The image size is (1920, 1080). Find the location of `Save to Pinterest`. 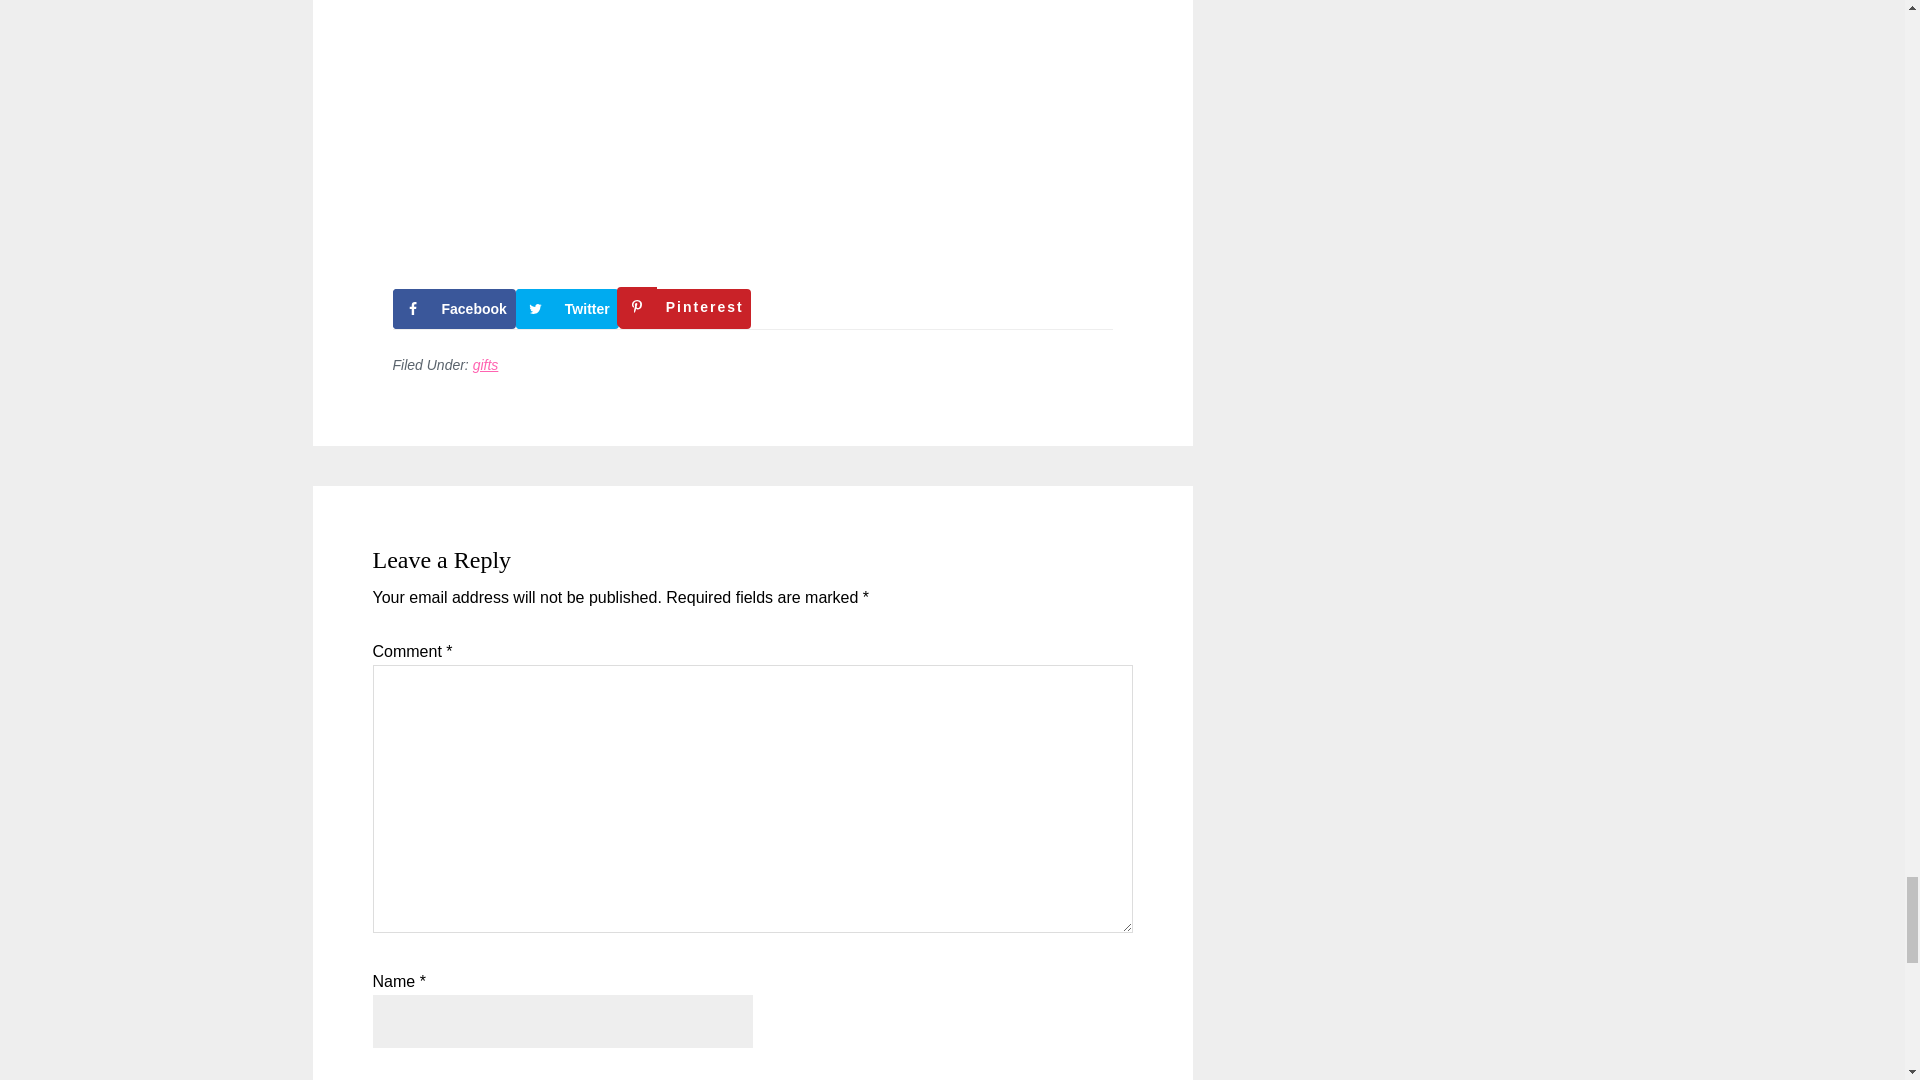

Save to Pinterest is located at coordinates (684, 309).